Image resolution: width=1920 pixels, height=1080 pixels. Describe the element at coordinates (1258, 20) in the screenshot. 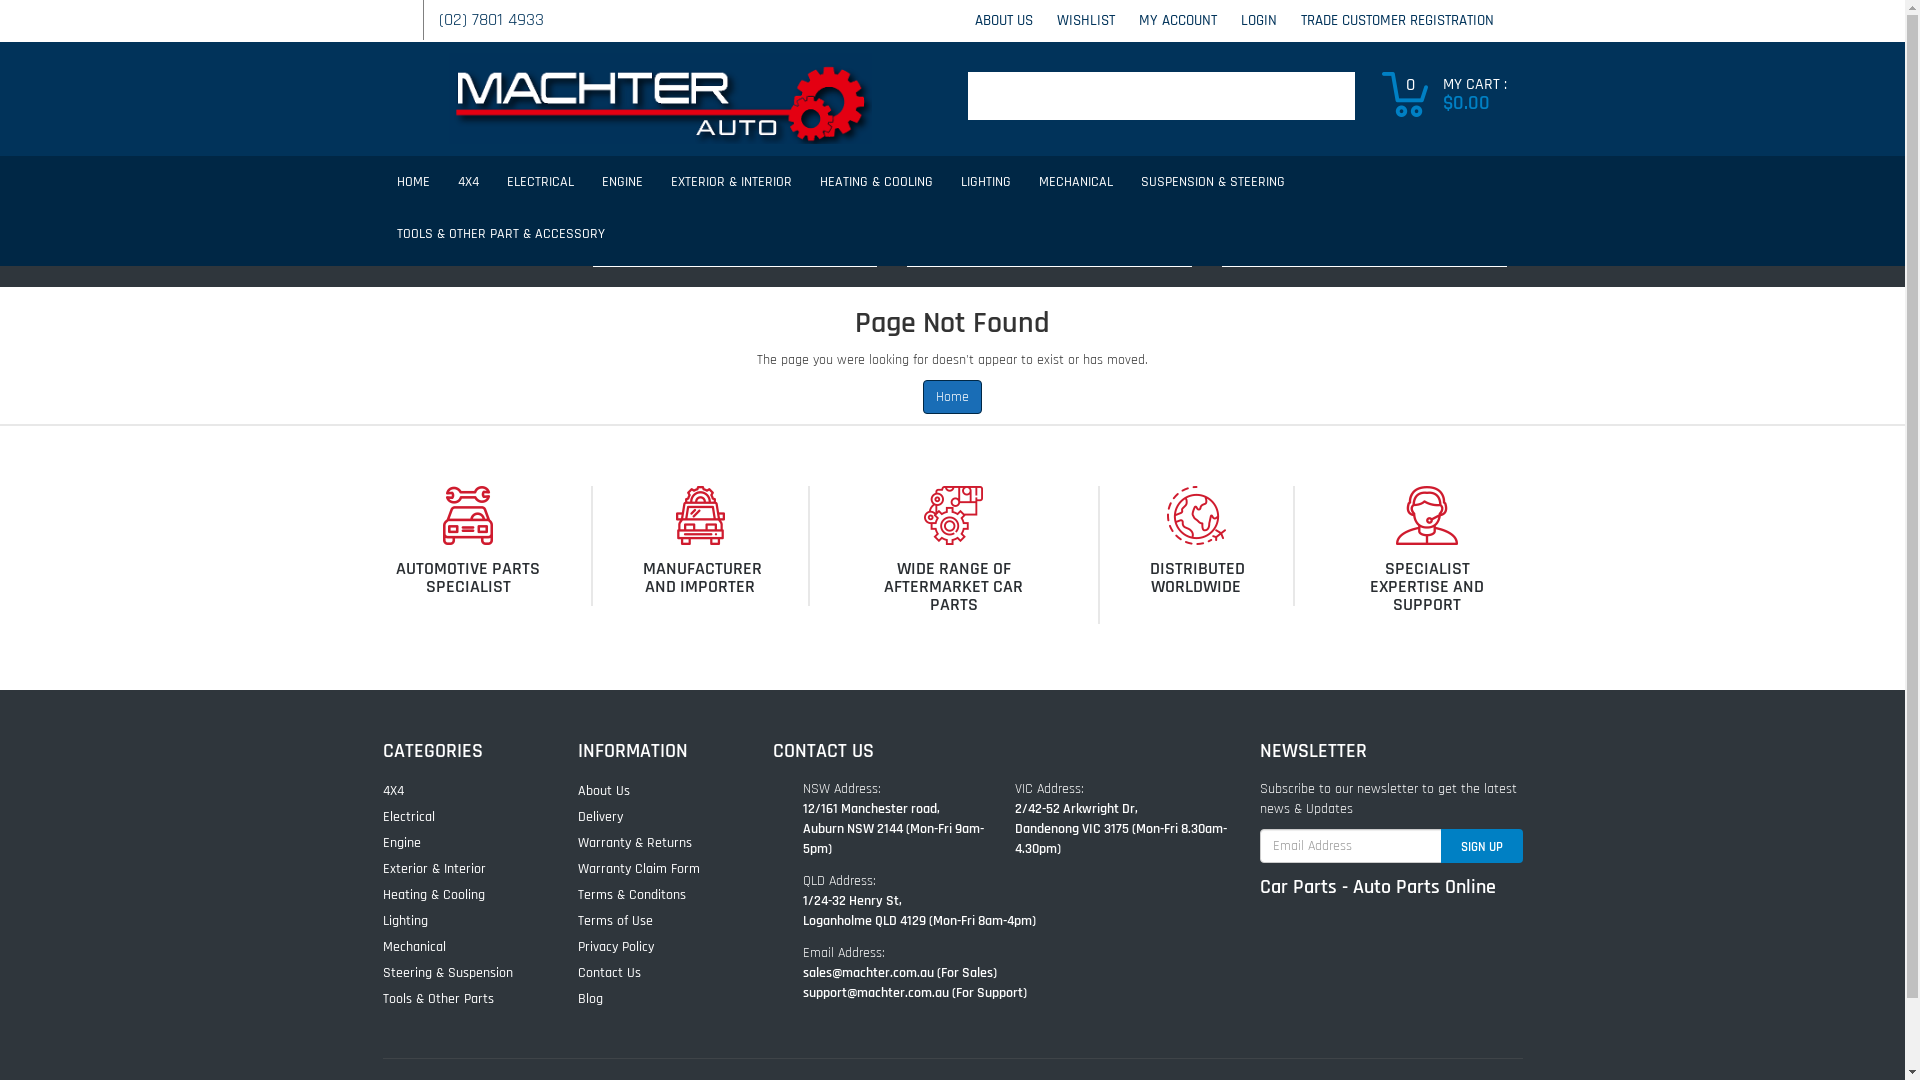

I see `LOGIN` at that location.